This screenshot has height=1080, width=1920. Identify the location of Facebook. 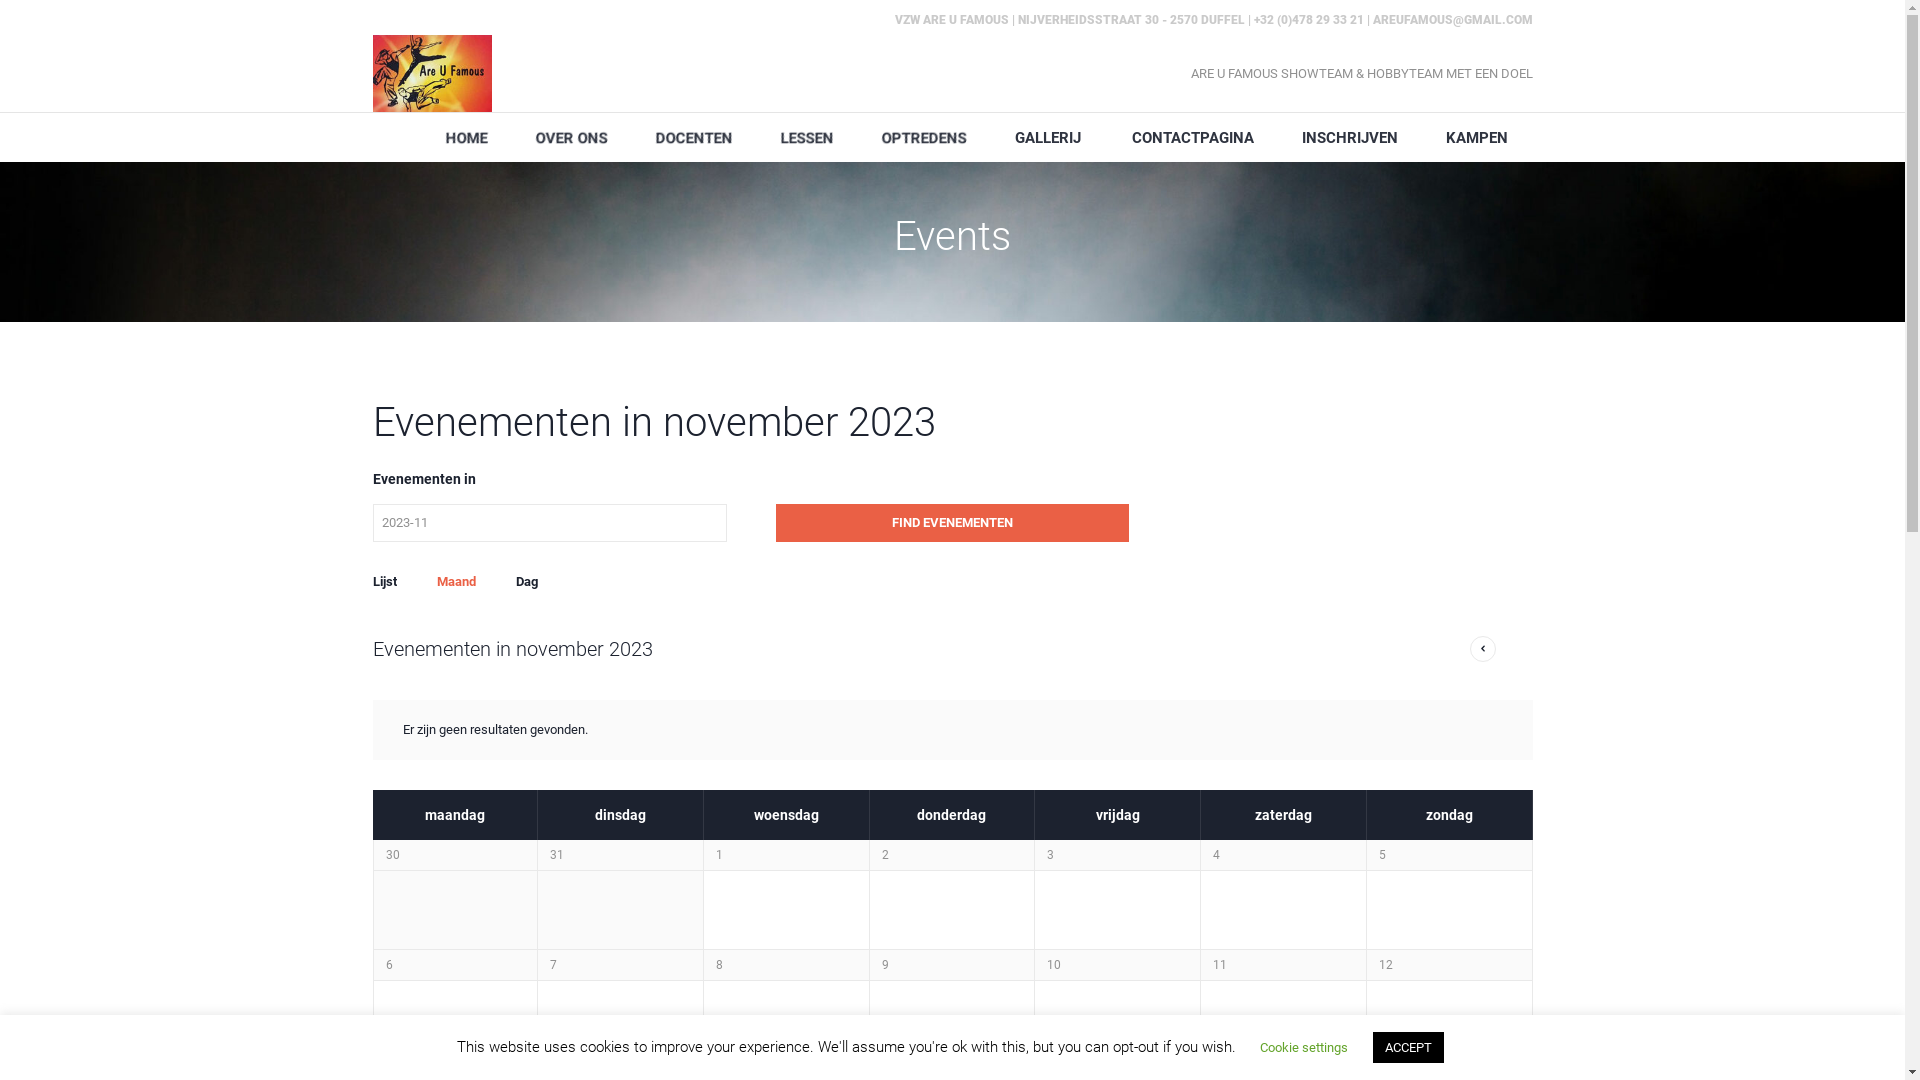
(900, 897).